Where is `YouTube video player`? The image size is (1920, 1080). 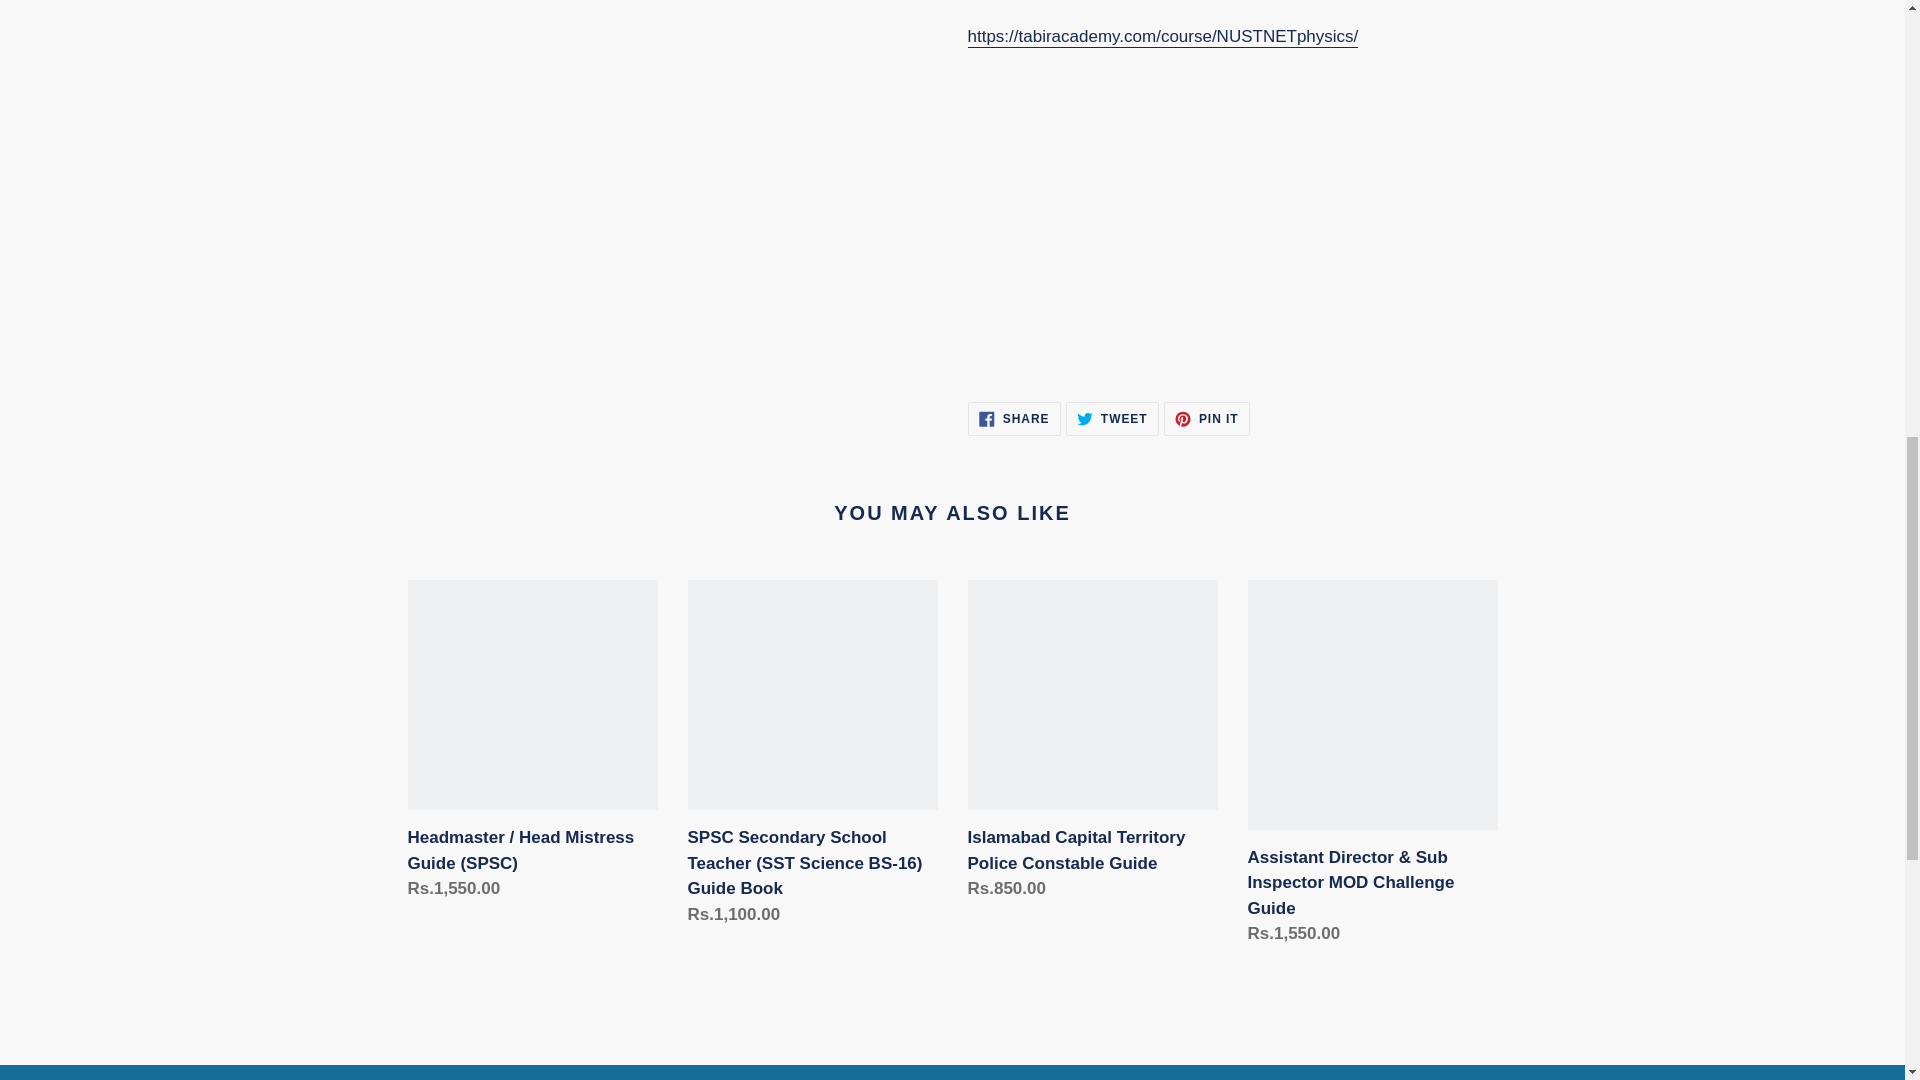 YouTube video player is located at coordinates (1232, 217).